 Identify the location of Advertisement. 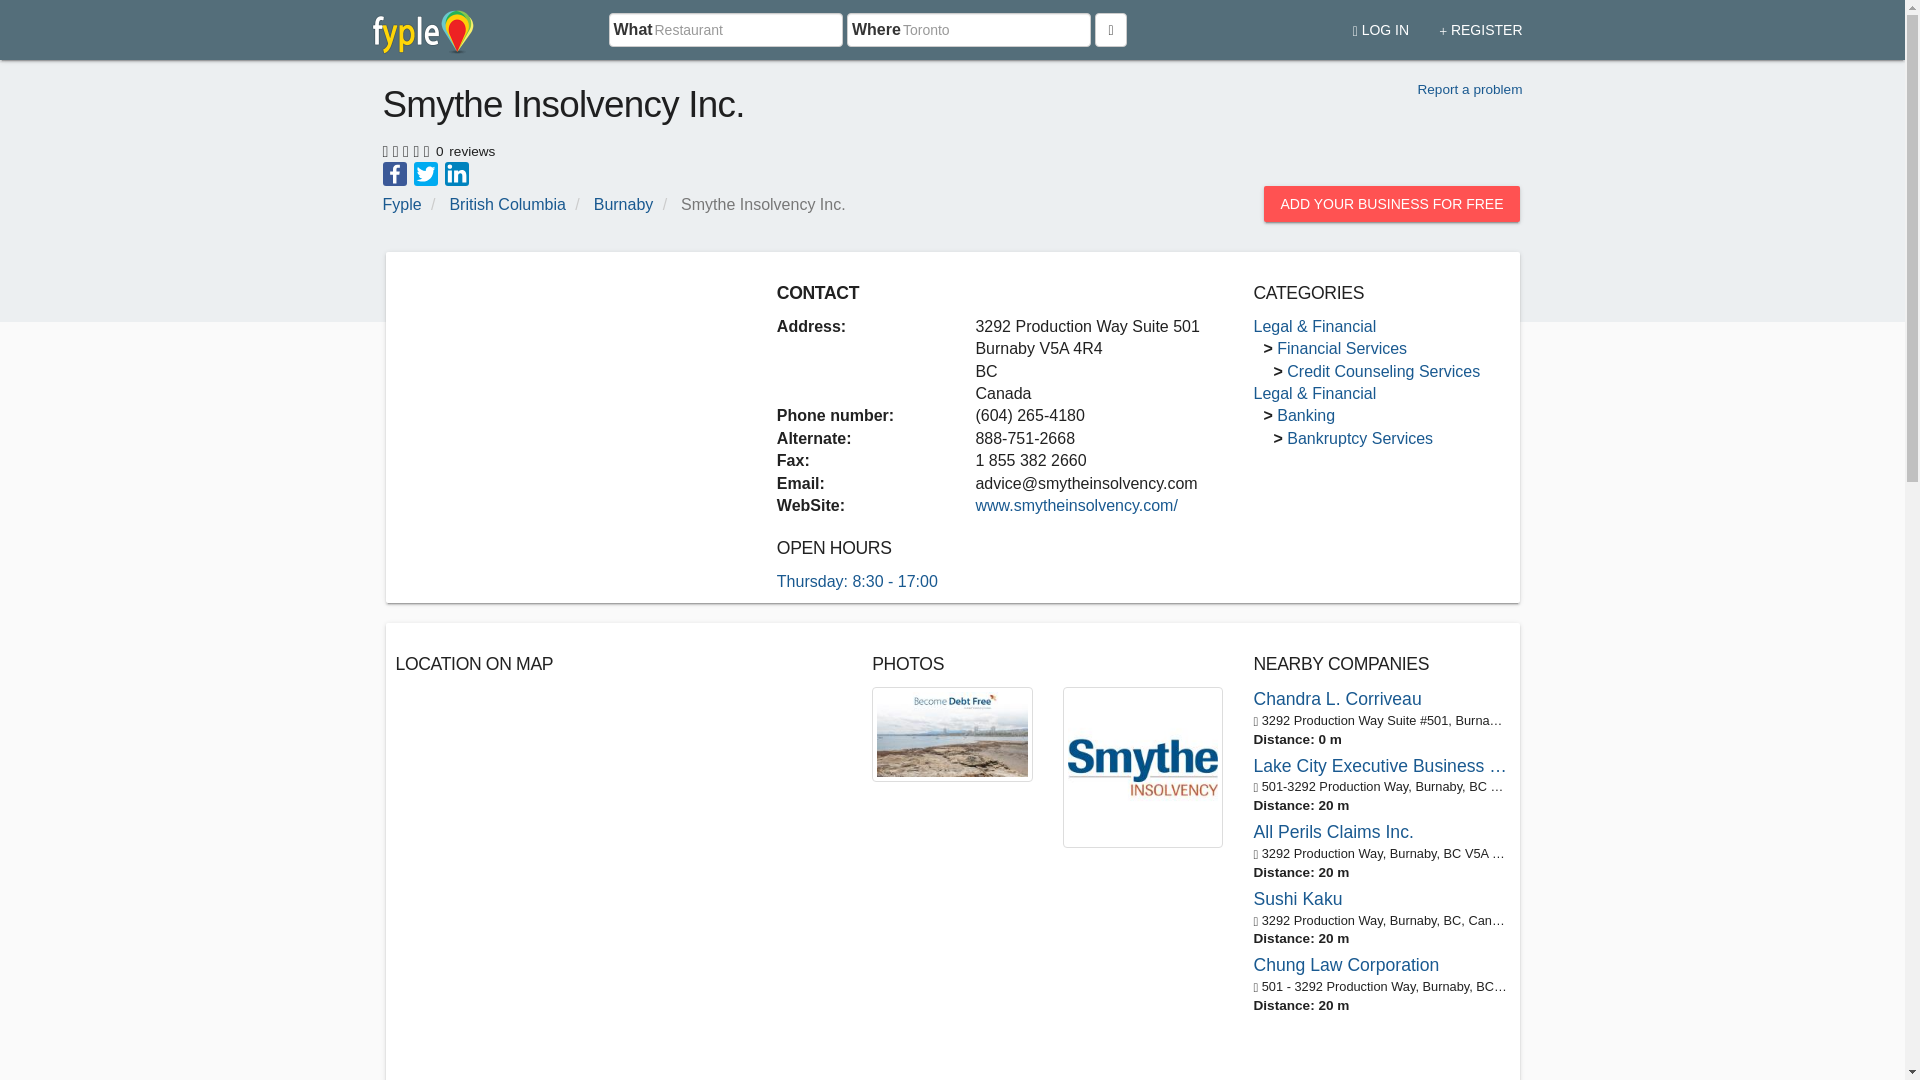
(882, 1050).